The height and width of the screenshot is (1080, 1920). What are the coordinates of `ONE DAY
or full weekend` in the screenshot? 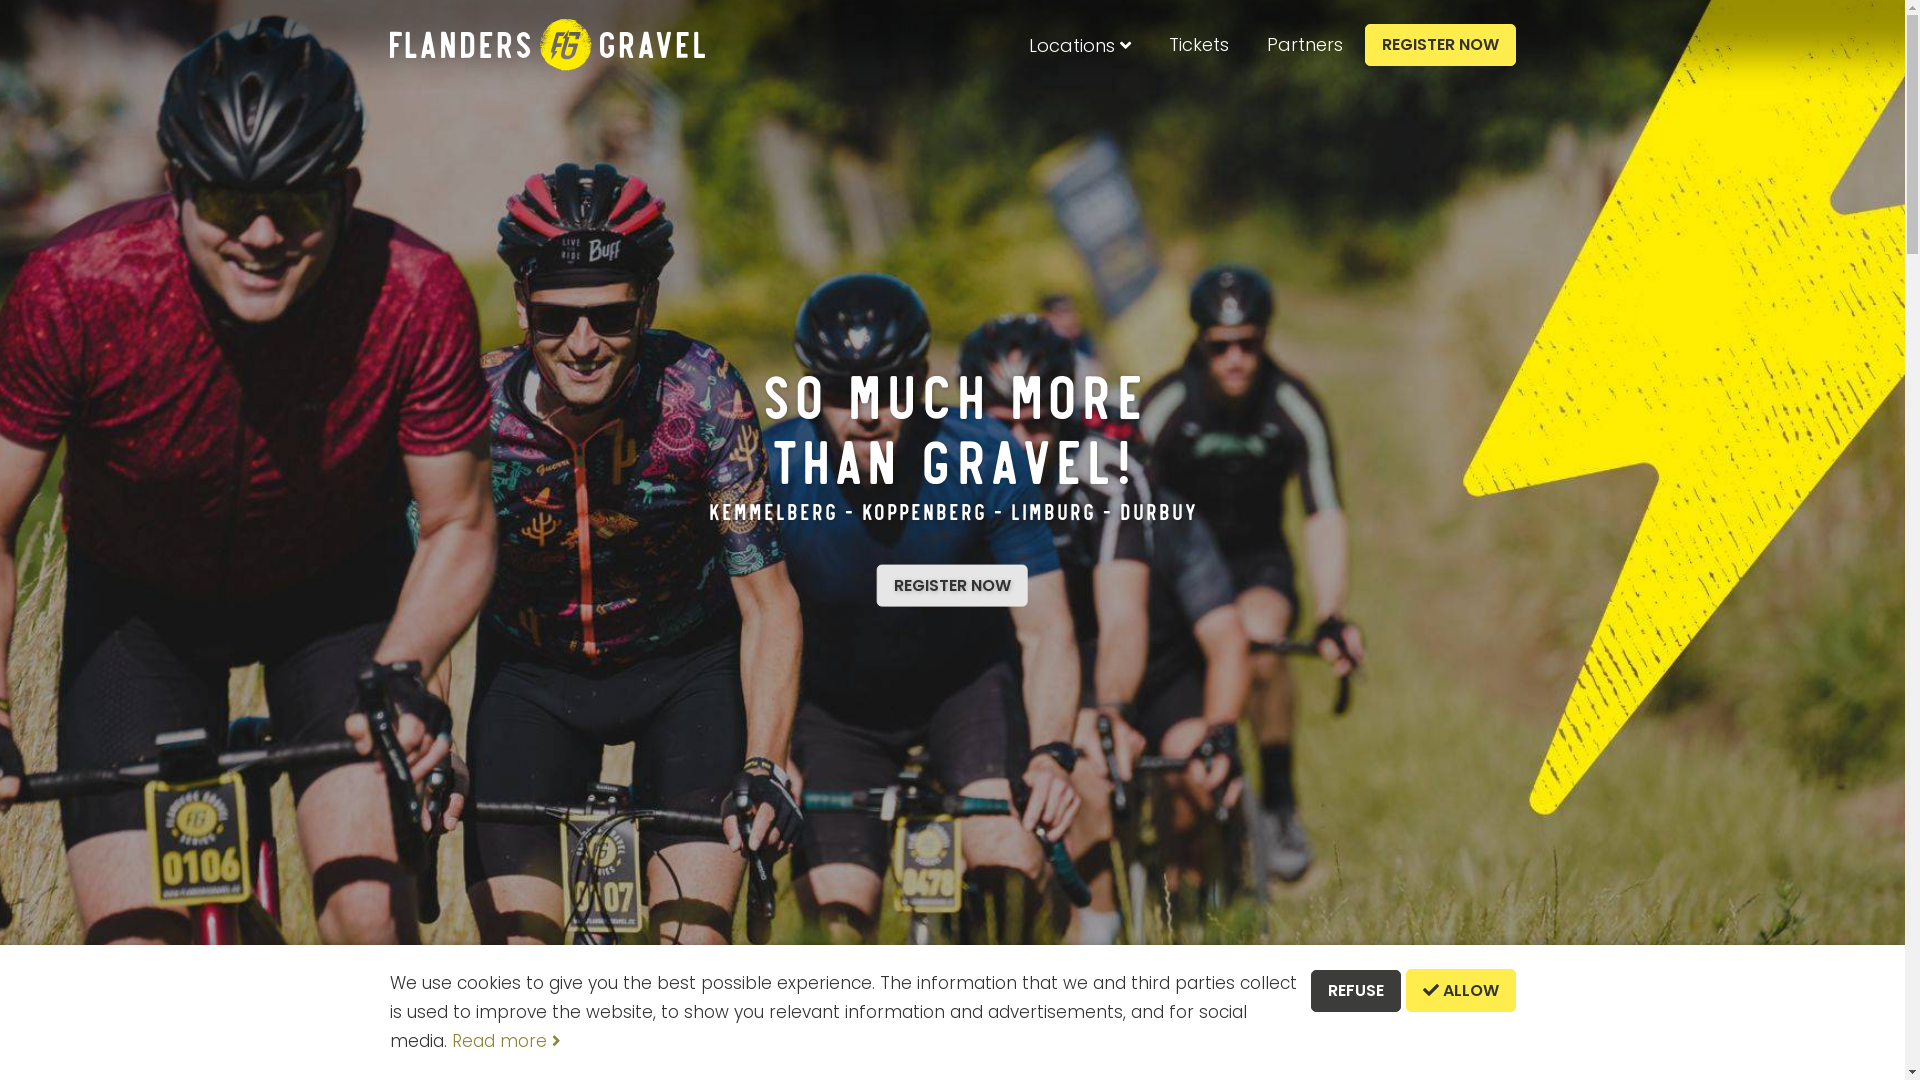 It's located at (1228, 1040).